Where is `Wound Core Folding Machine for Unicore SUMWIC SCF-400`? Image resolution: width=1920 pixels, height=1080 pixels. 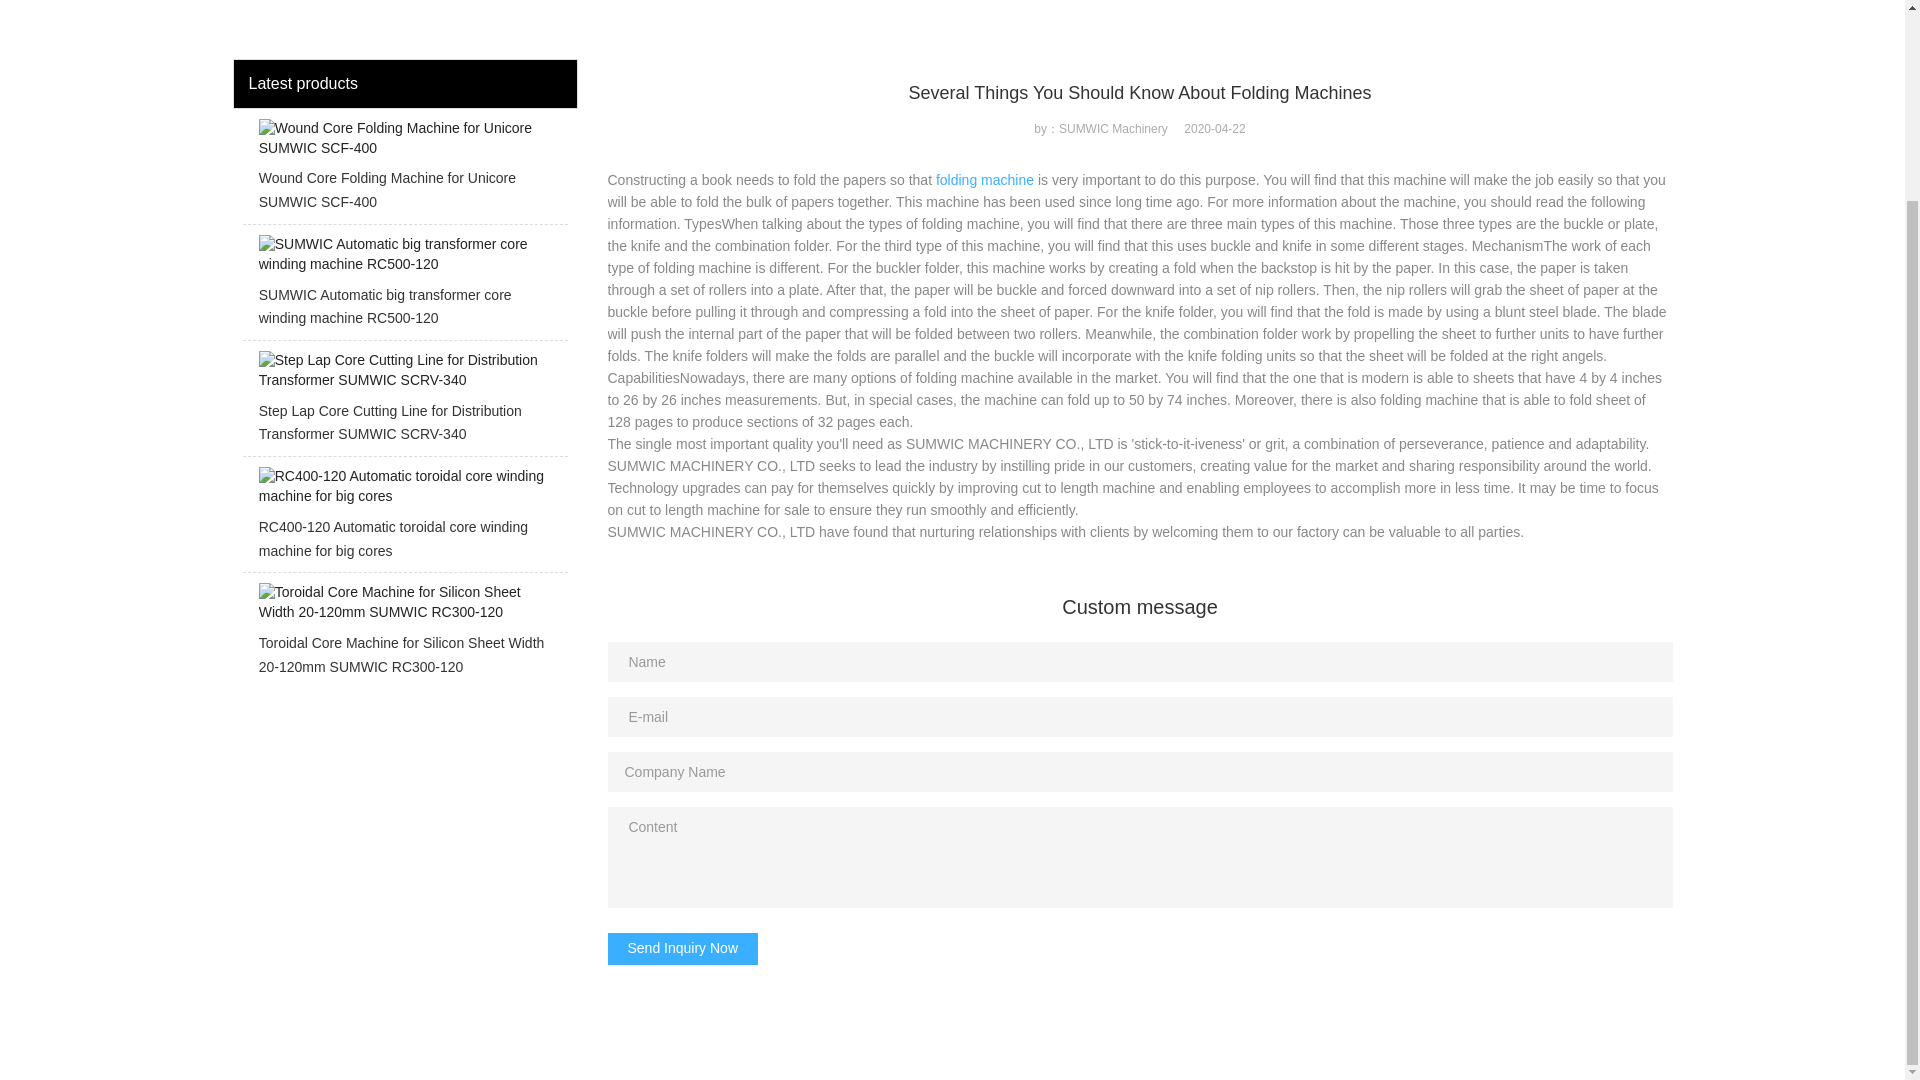 Wound Core Folding Machine for Unicore SUMWIC SCF-400 is located at coordinates (404, 170).